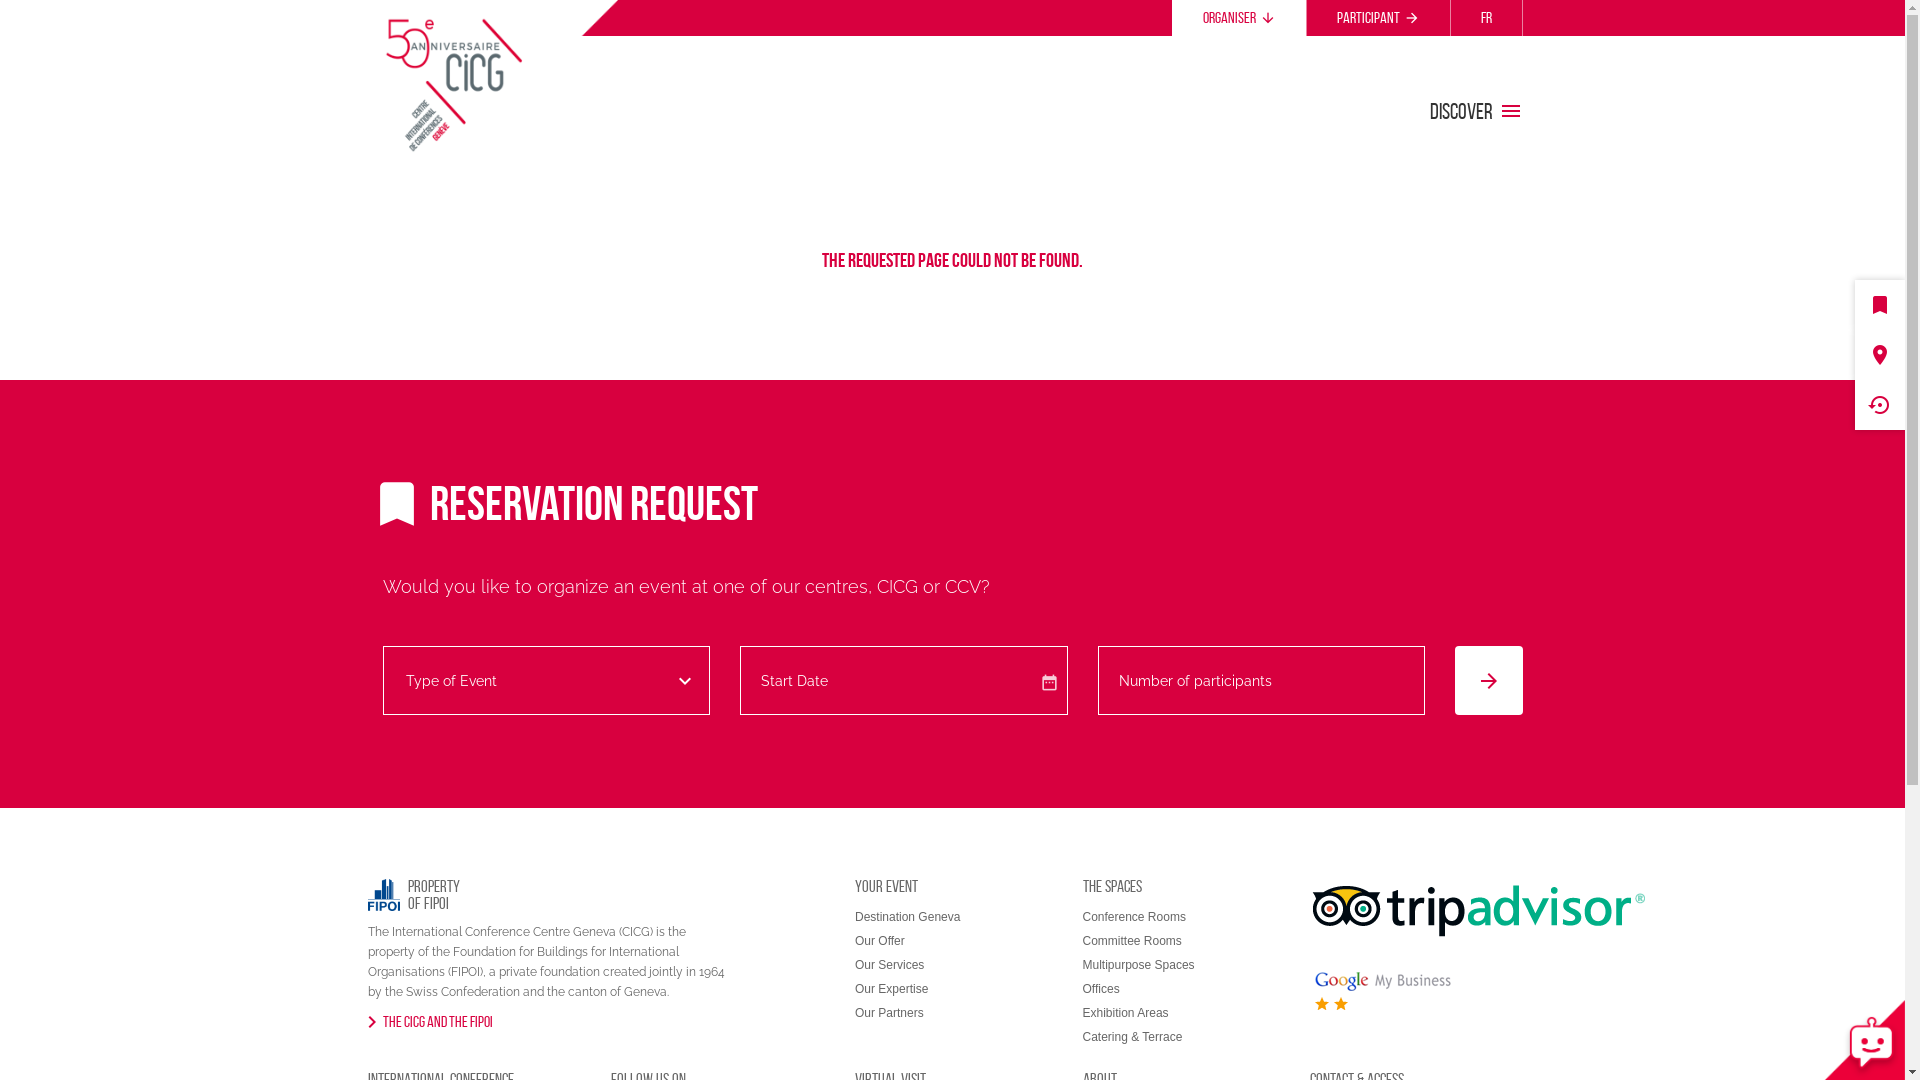  Describe the element at coordinates (430, 1022) in the screenshot. I see `keyboard_arrow_right
The CICG and the FIPOI` at that location.